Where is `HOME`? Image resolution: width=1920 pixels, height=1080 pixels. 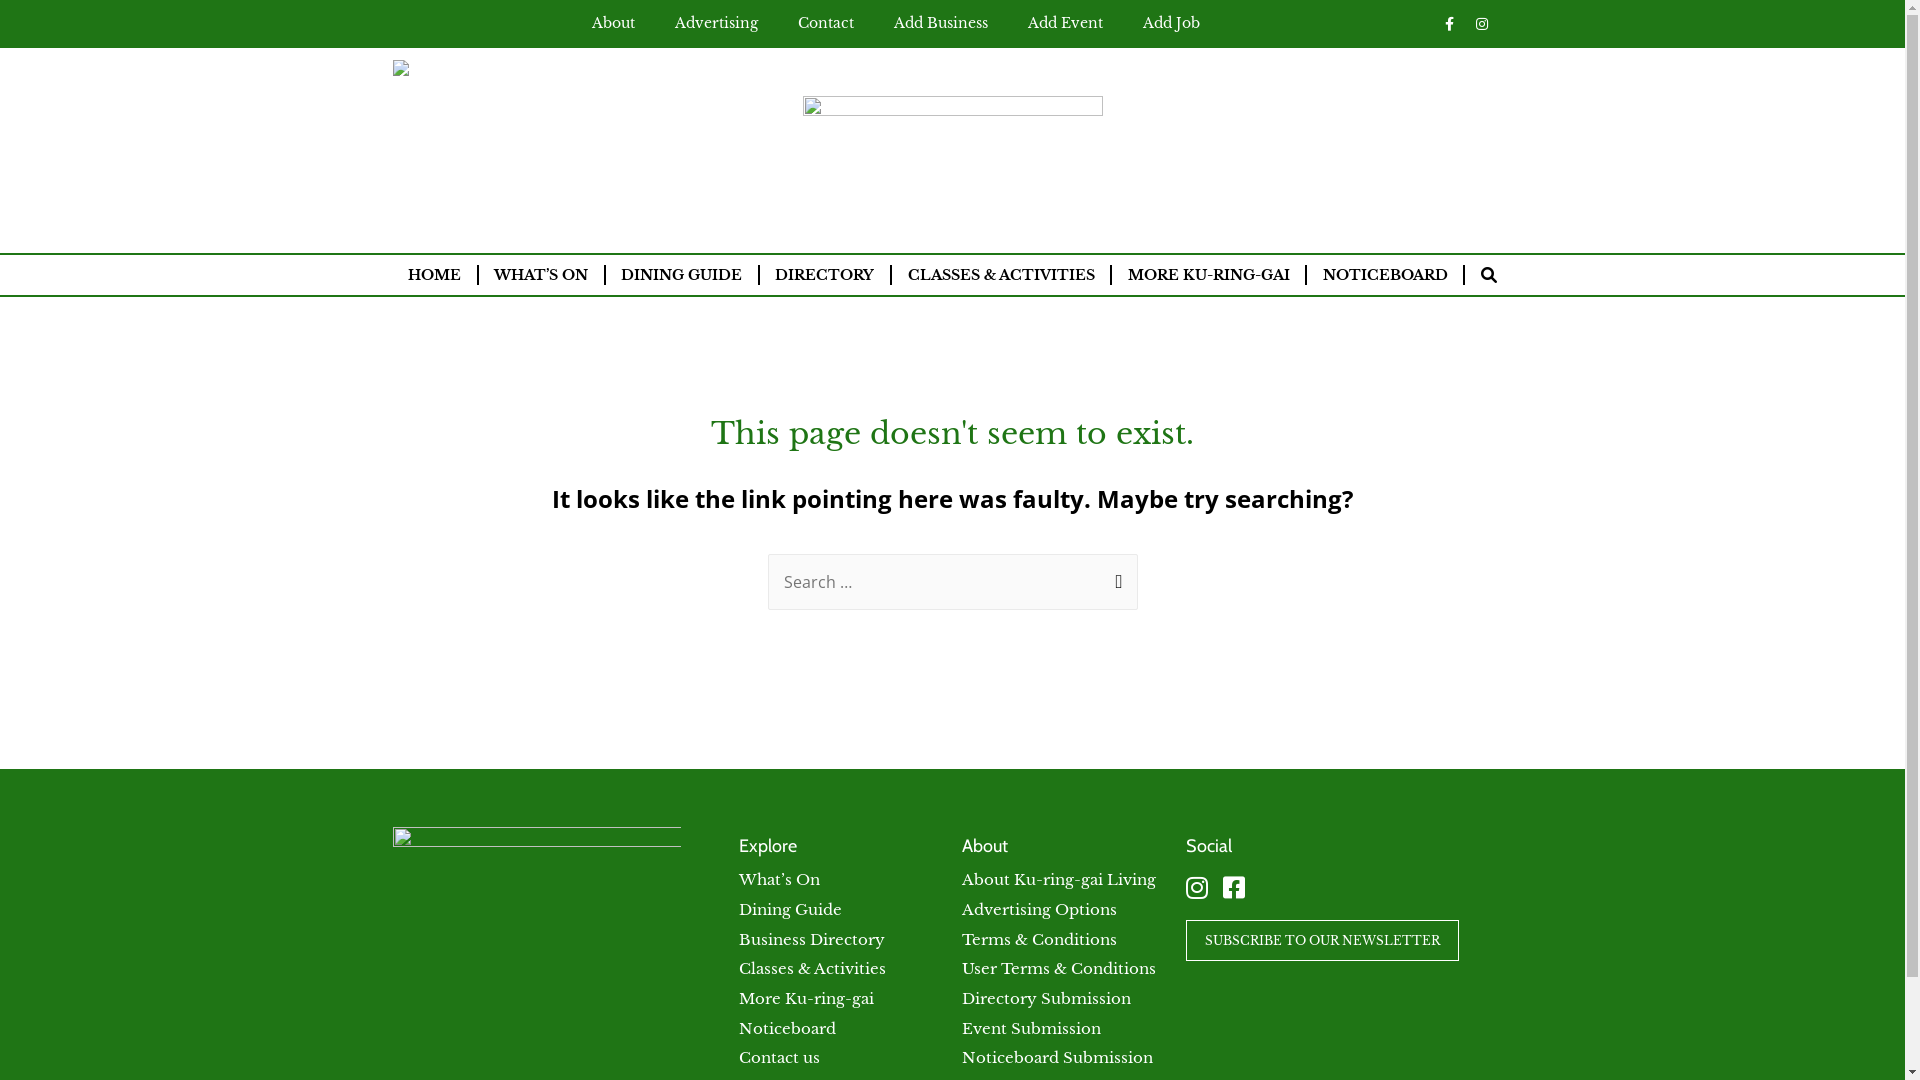 HOME is located at coordinates (434, 275).